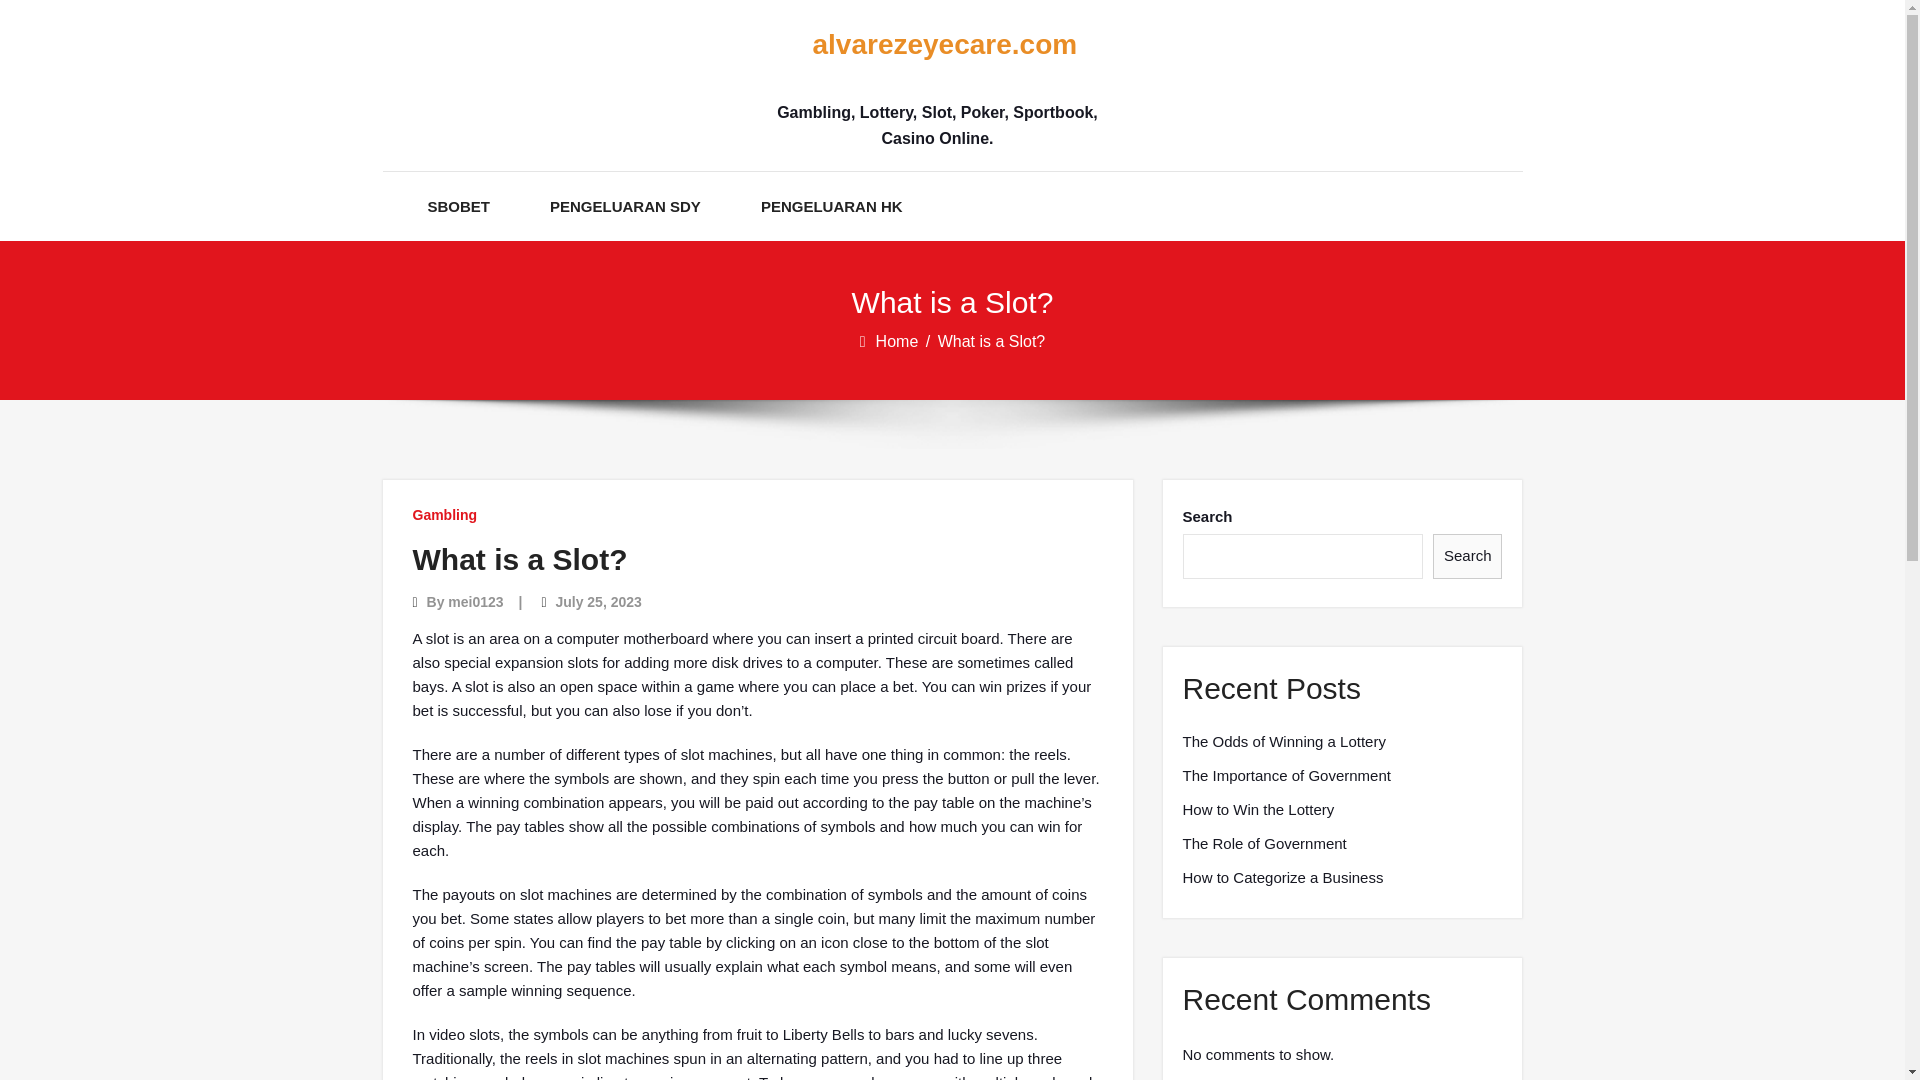 The image size is (1920, 1080). What do you see at coordinates (898, 340) in the screenshot?
I see `Home` at bounding box center [898, 340].